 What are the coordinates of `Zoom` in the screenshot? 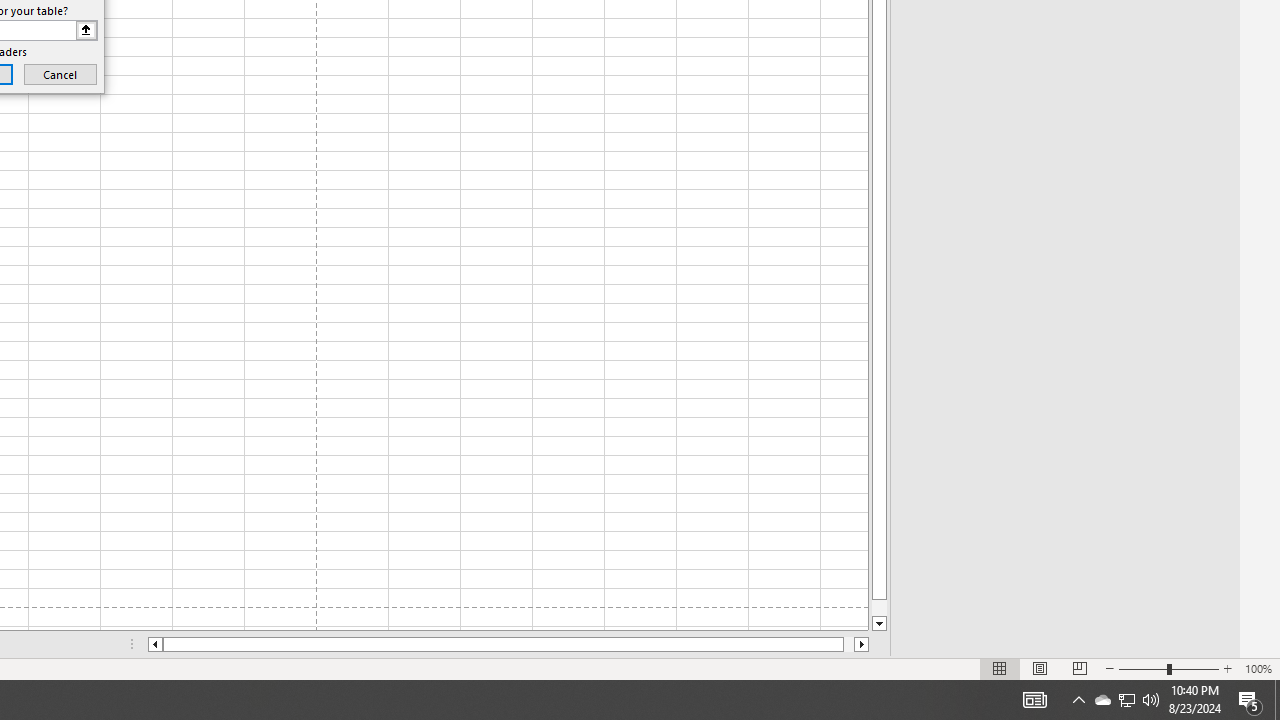 It's located at (1168, 668).